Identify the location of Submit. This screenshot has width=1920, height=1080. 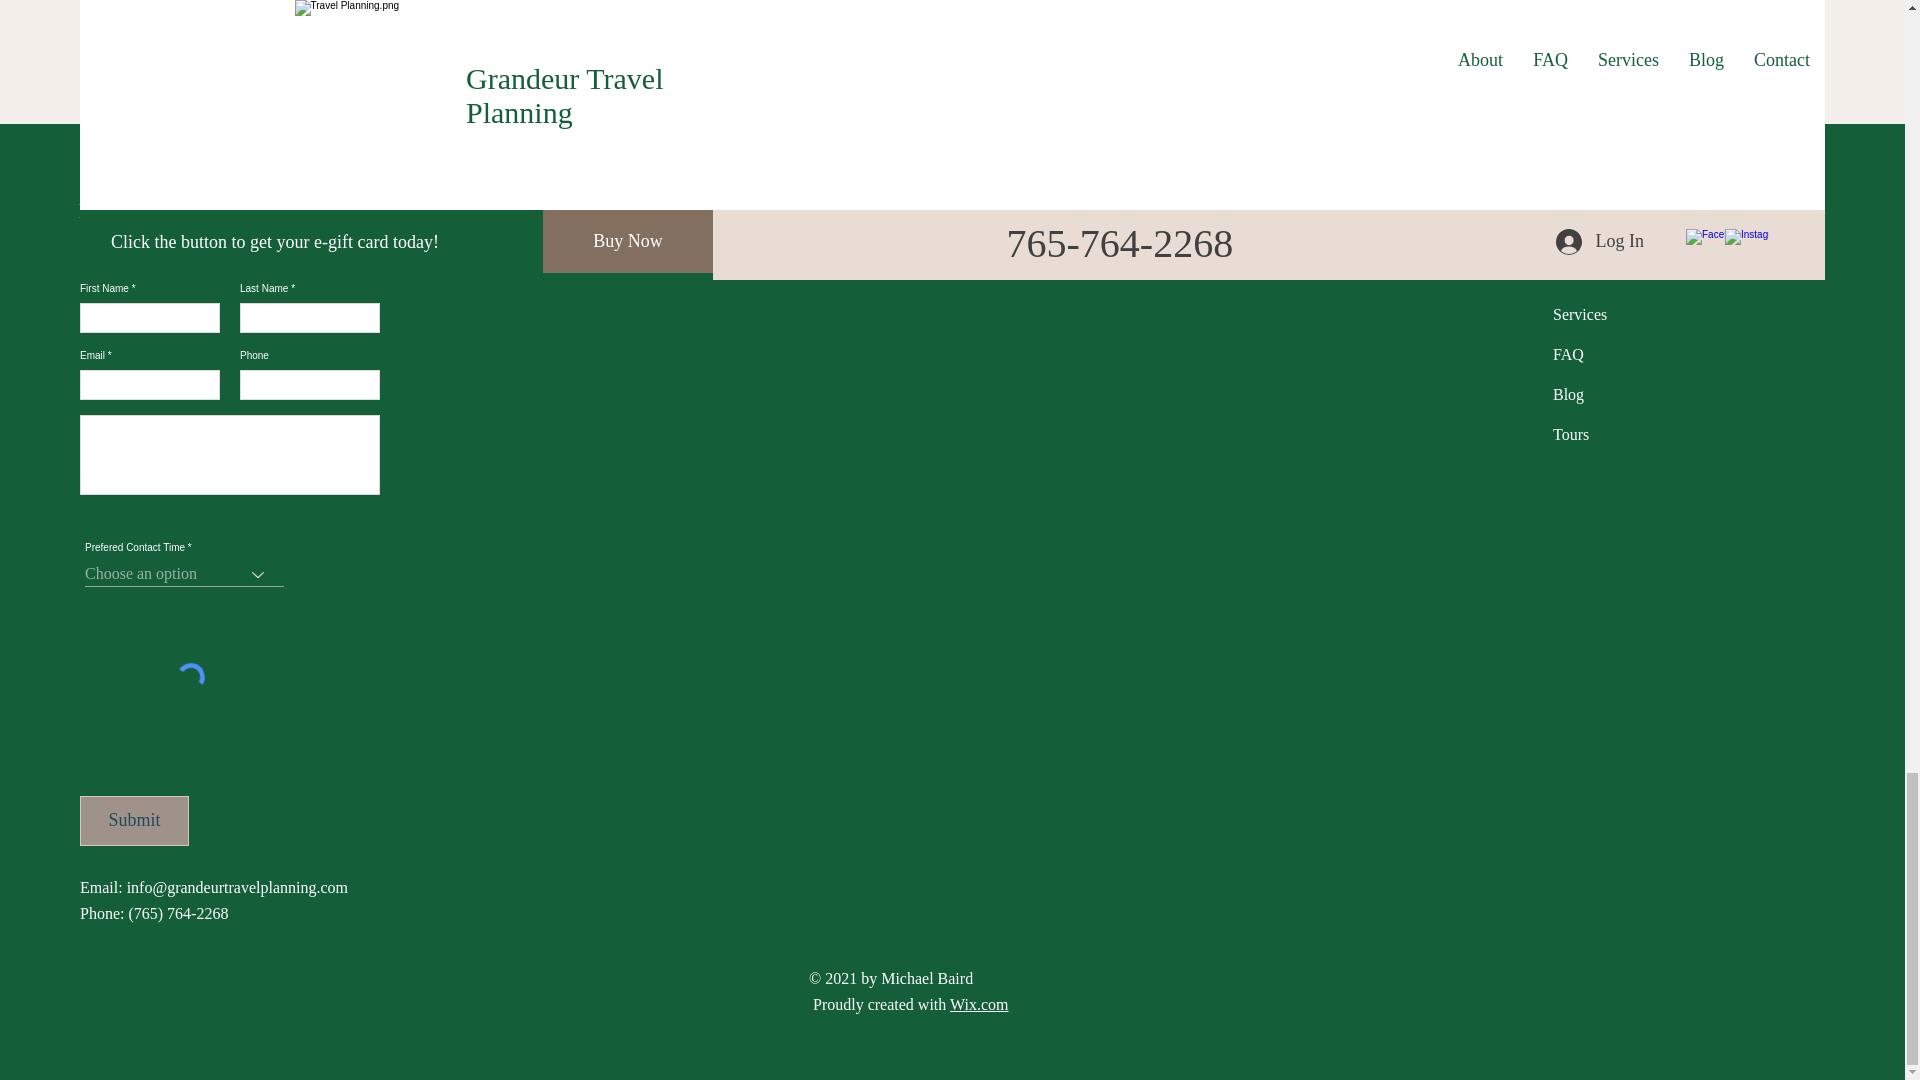
(134, 820).